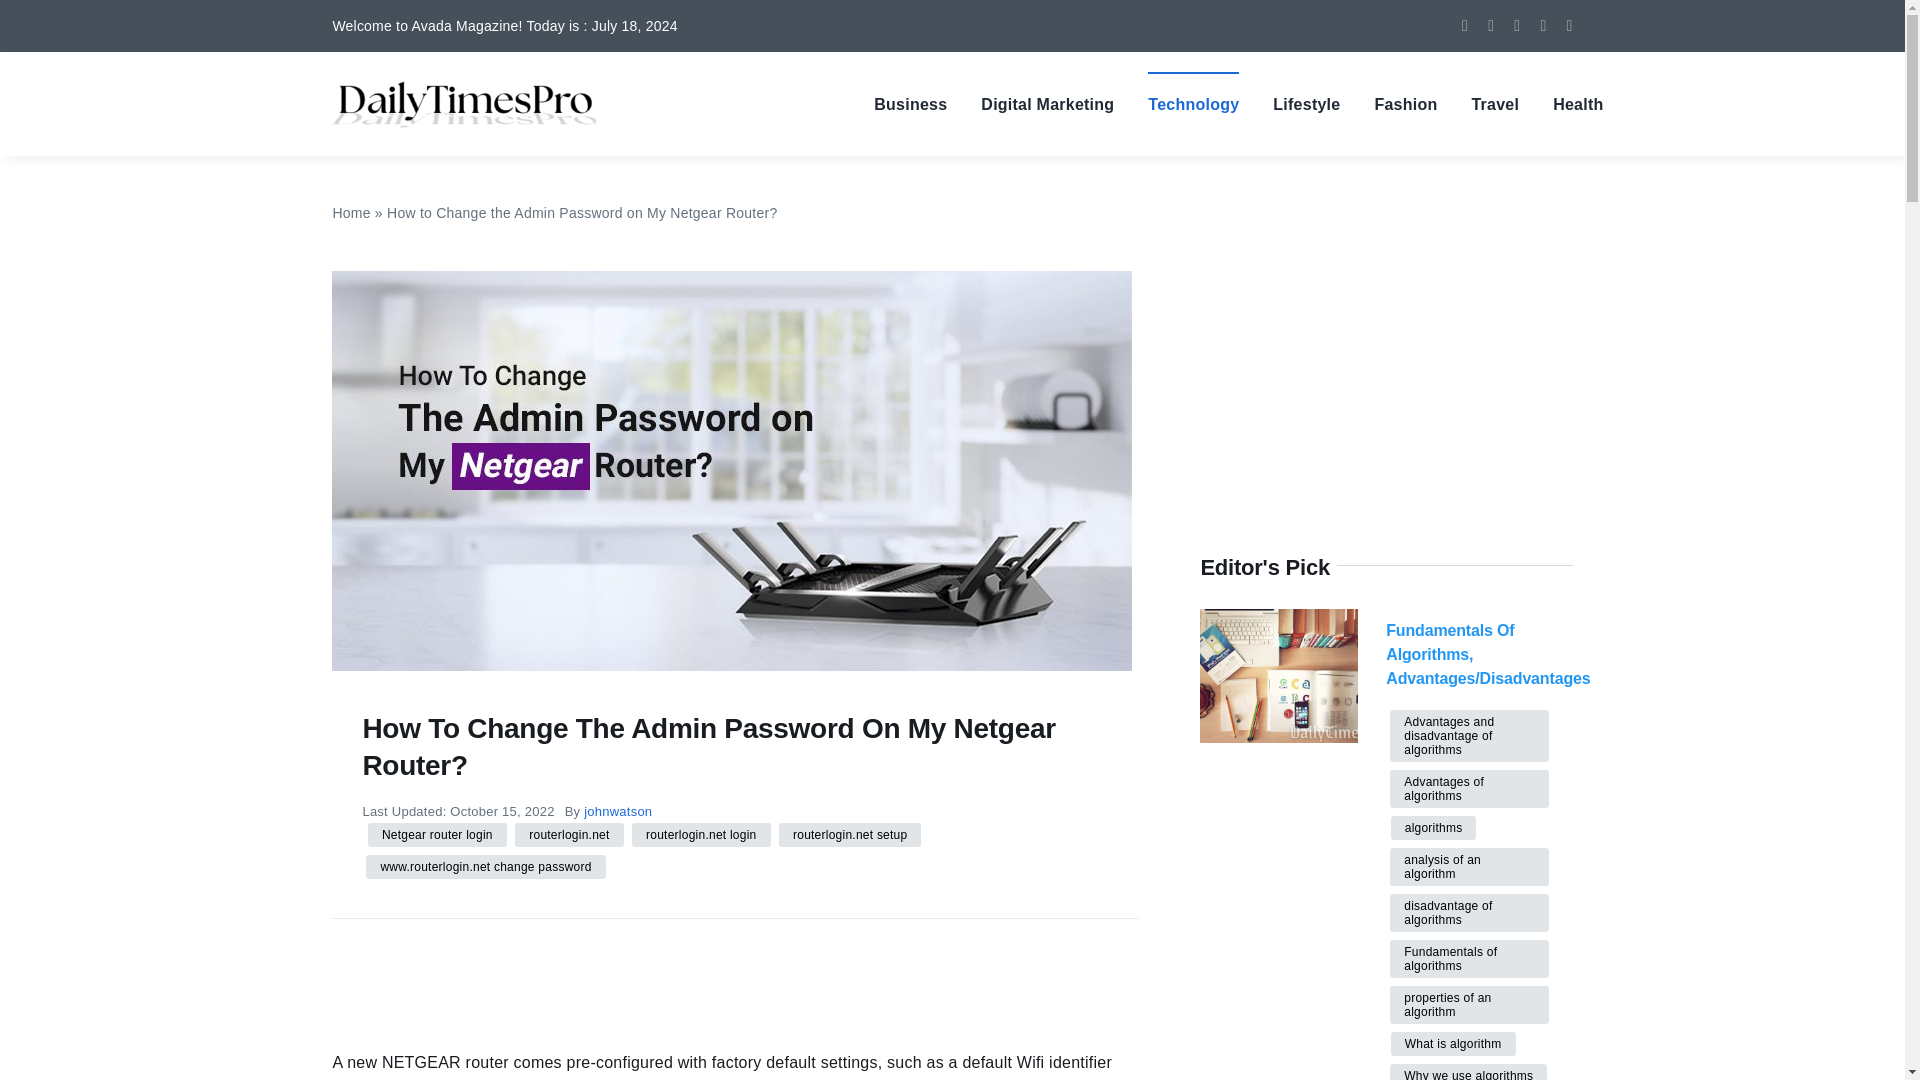 The height and width of the screenshot is (1080, 1920). What do you see at coordinates (1433, 828) in the screenshot?
I see `algorithms` at bounding box center [1433, 828].